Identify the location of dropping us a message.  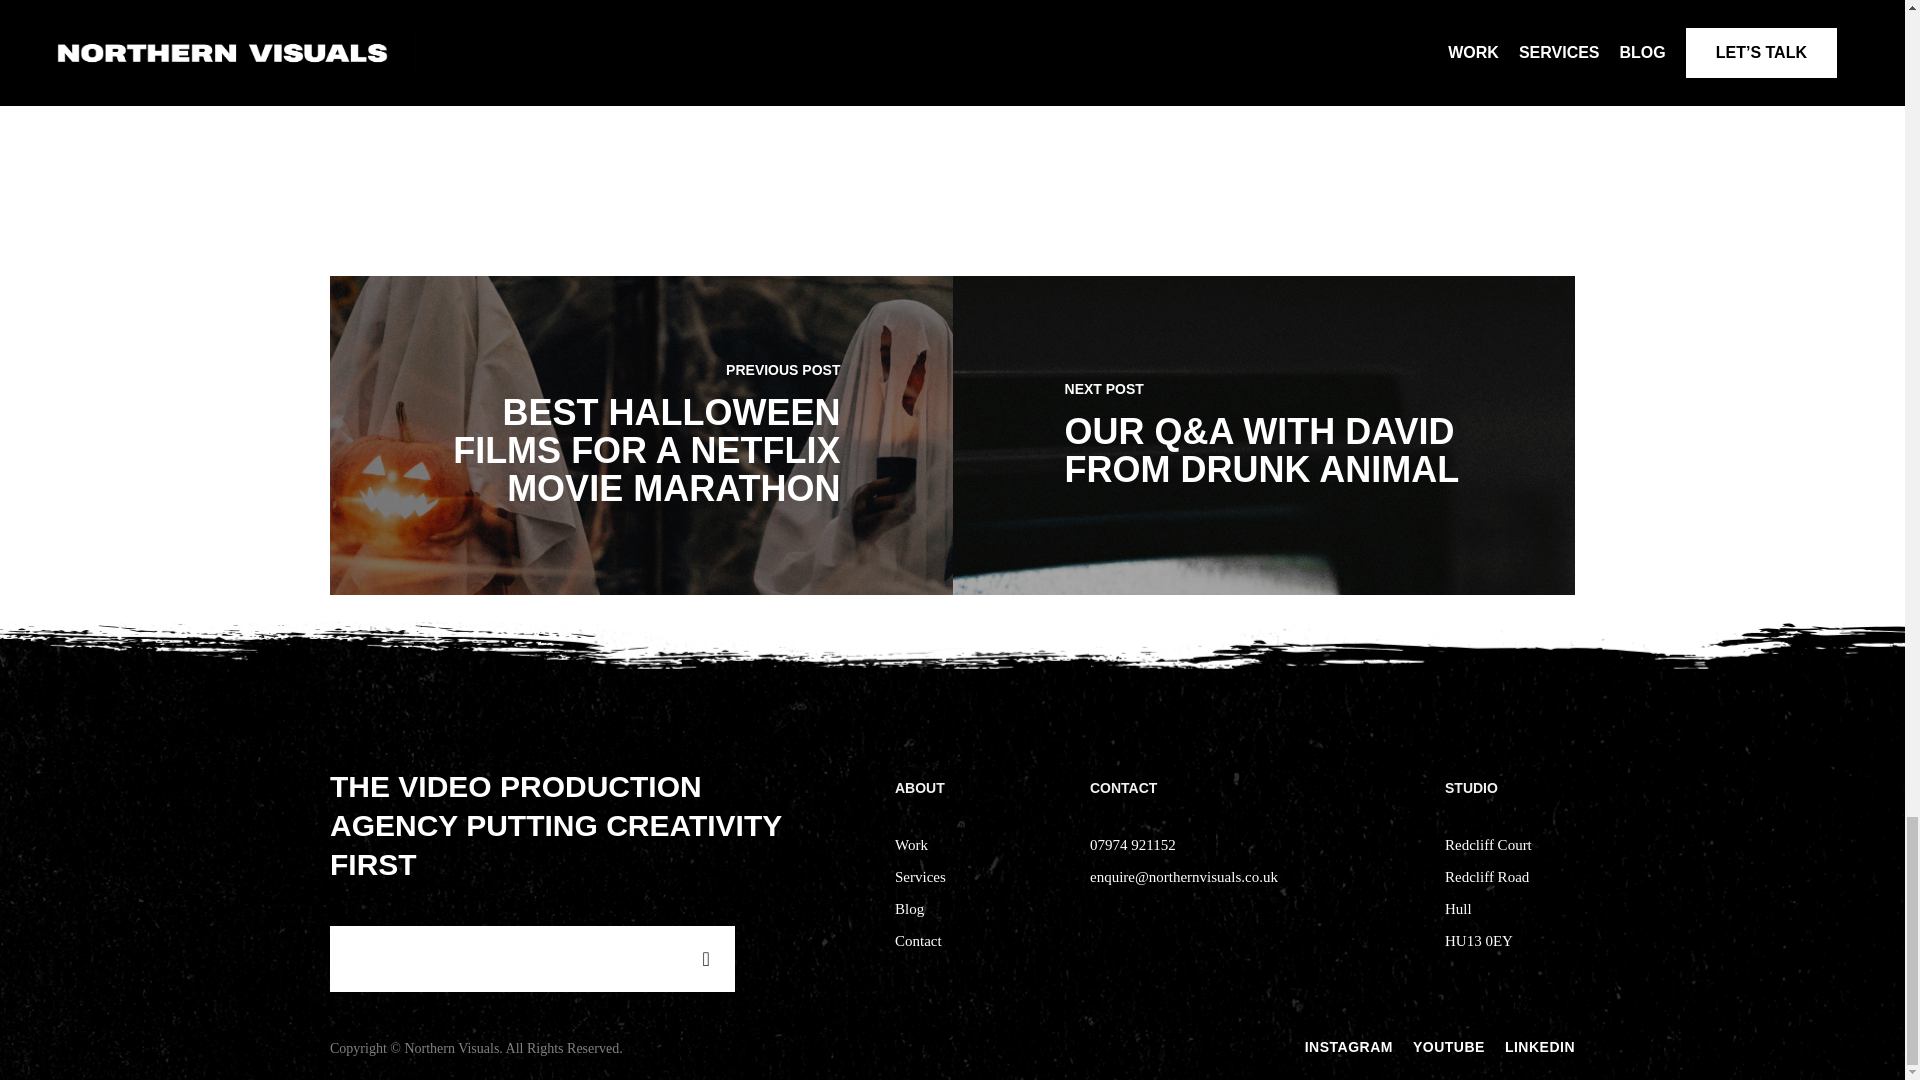
(652, 50).